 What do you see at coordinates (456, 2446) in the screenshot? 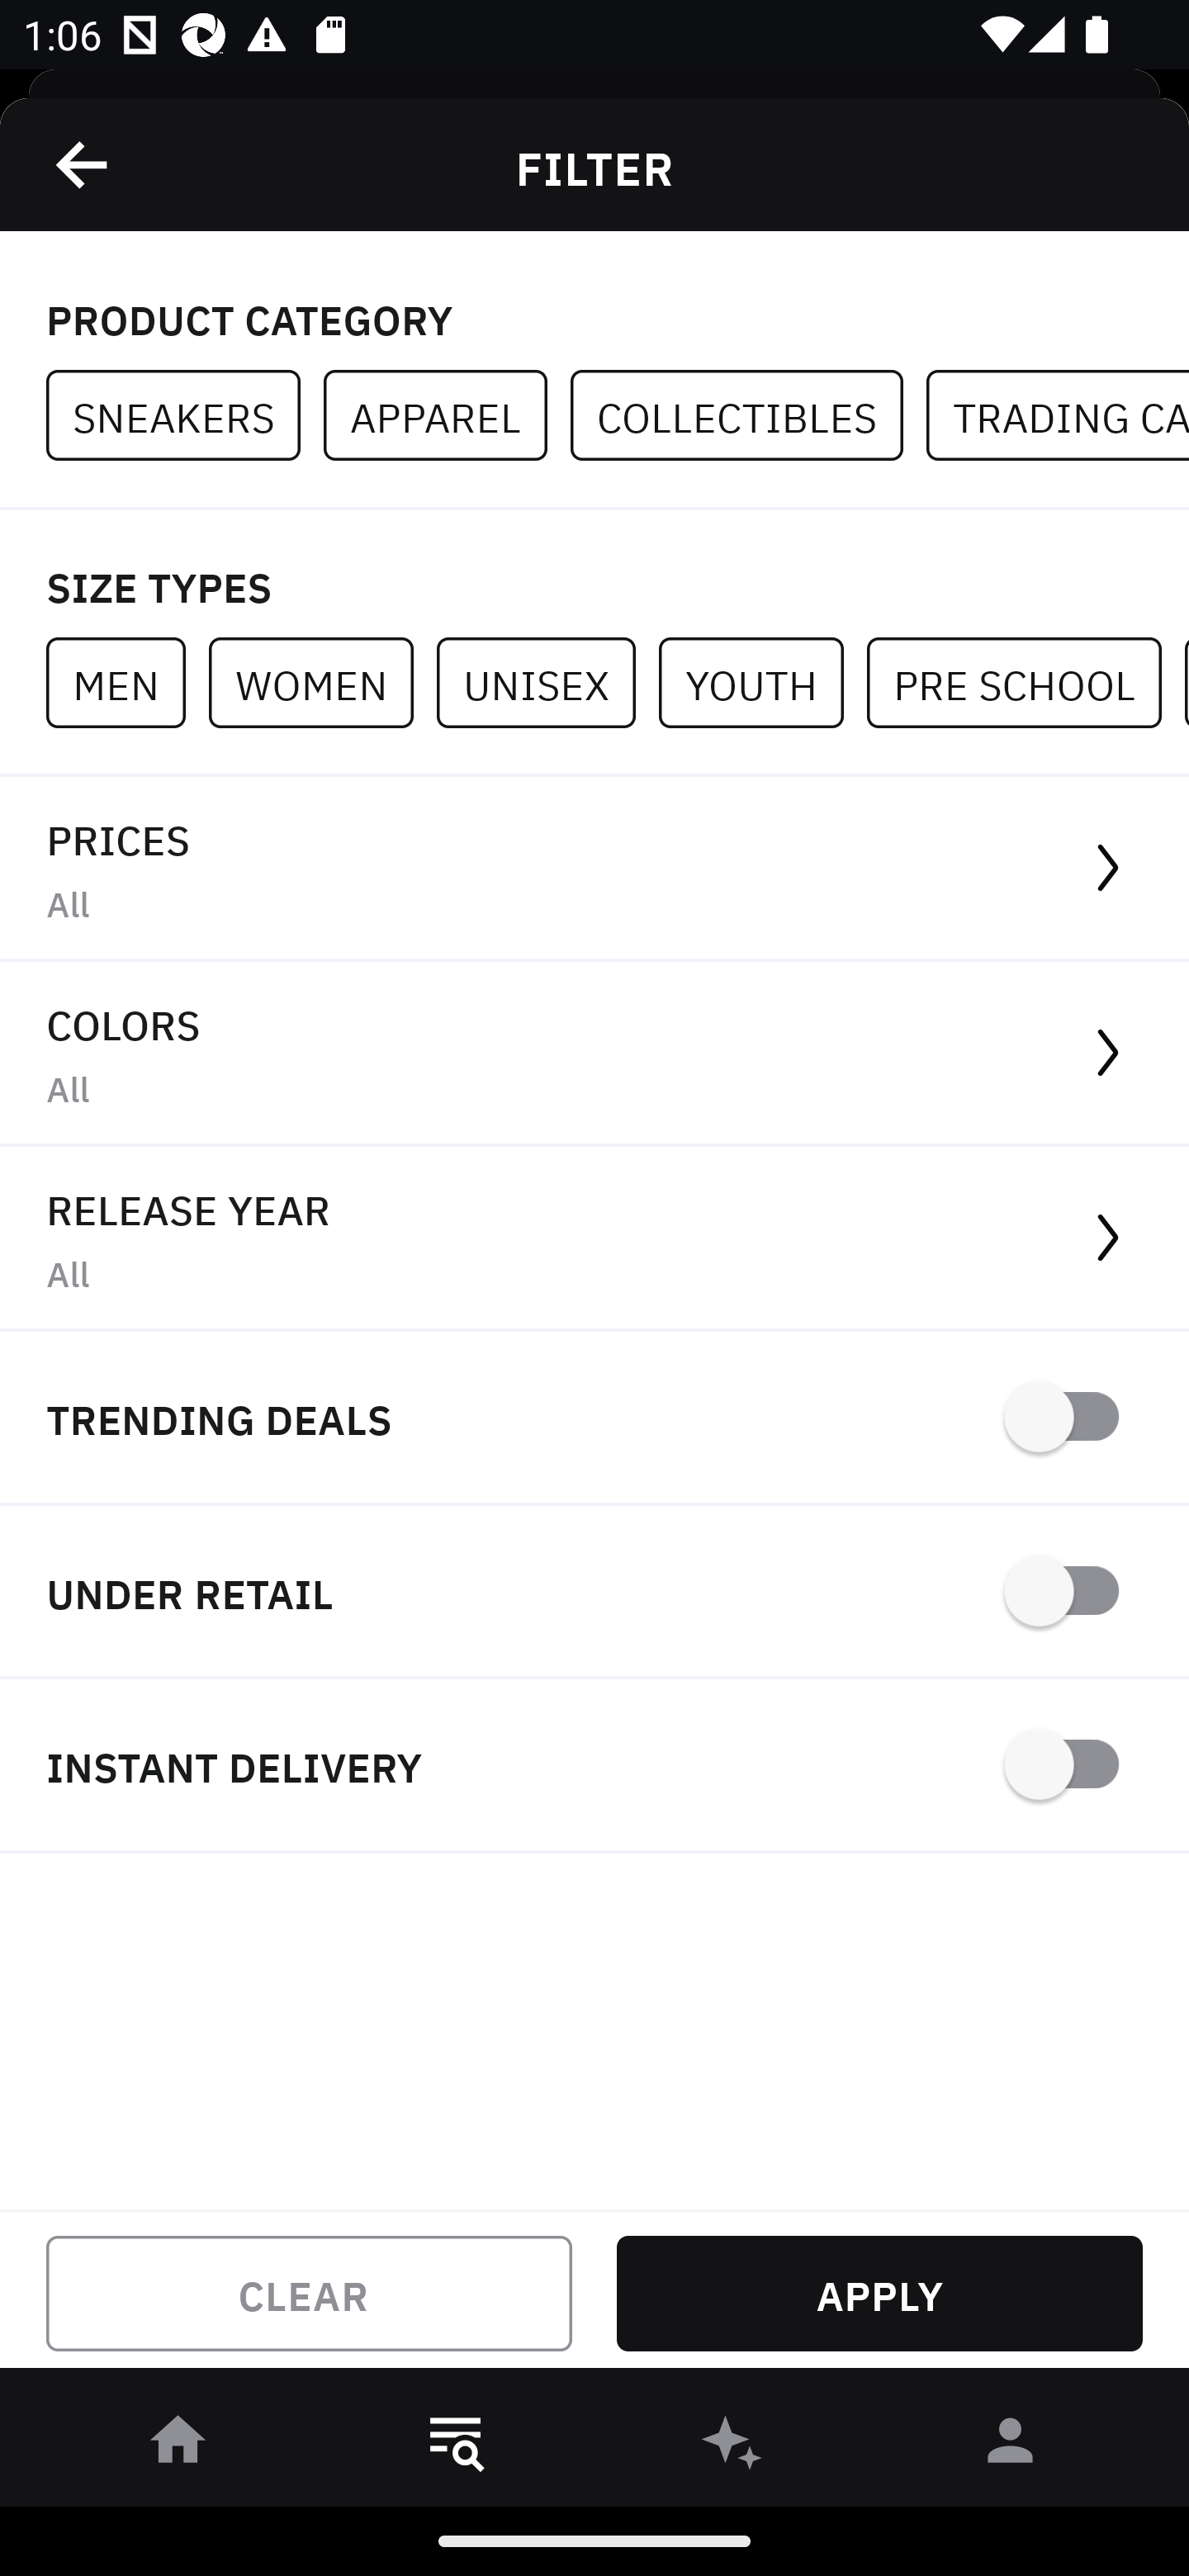
I see `󱎸` at bounding box center [456, 2446].